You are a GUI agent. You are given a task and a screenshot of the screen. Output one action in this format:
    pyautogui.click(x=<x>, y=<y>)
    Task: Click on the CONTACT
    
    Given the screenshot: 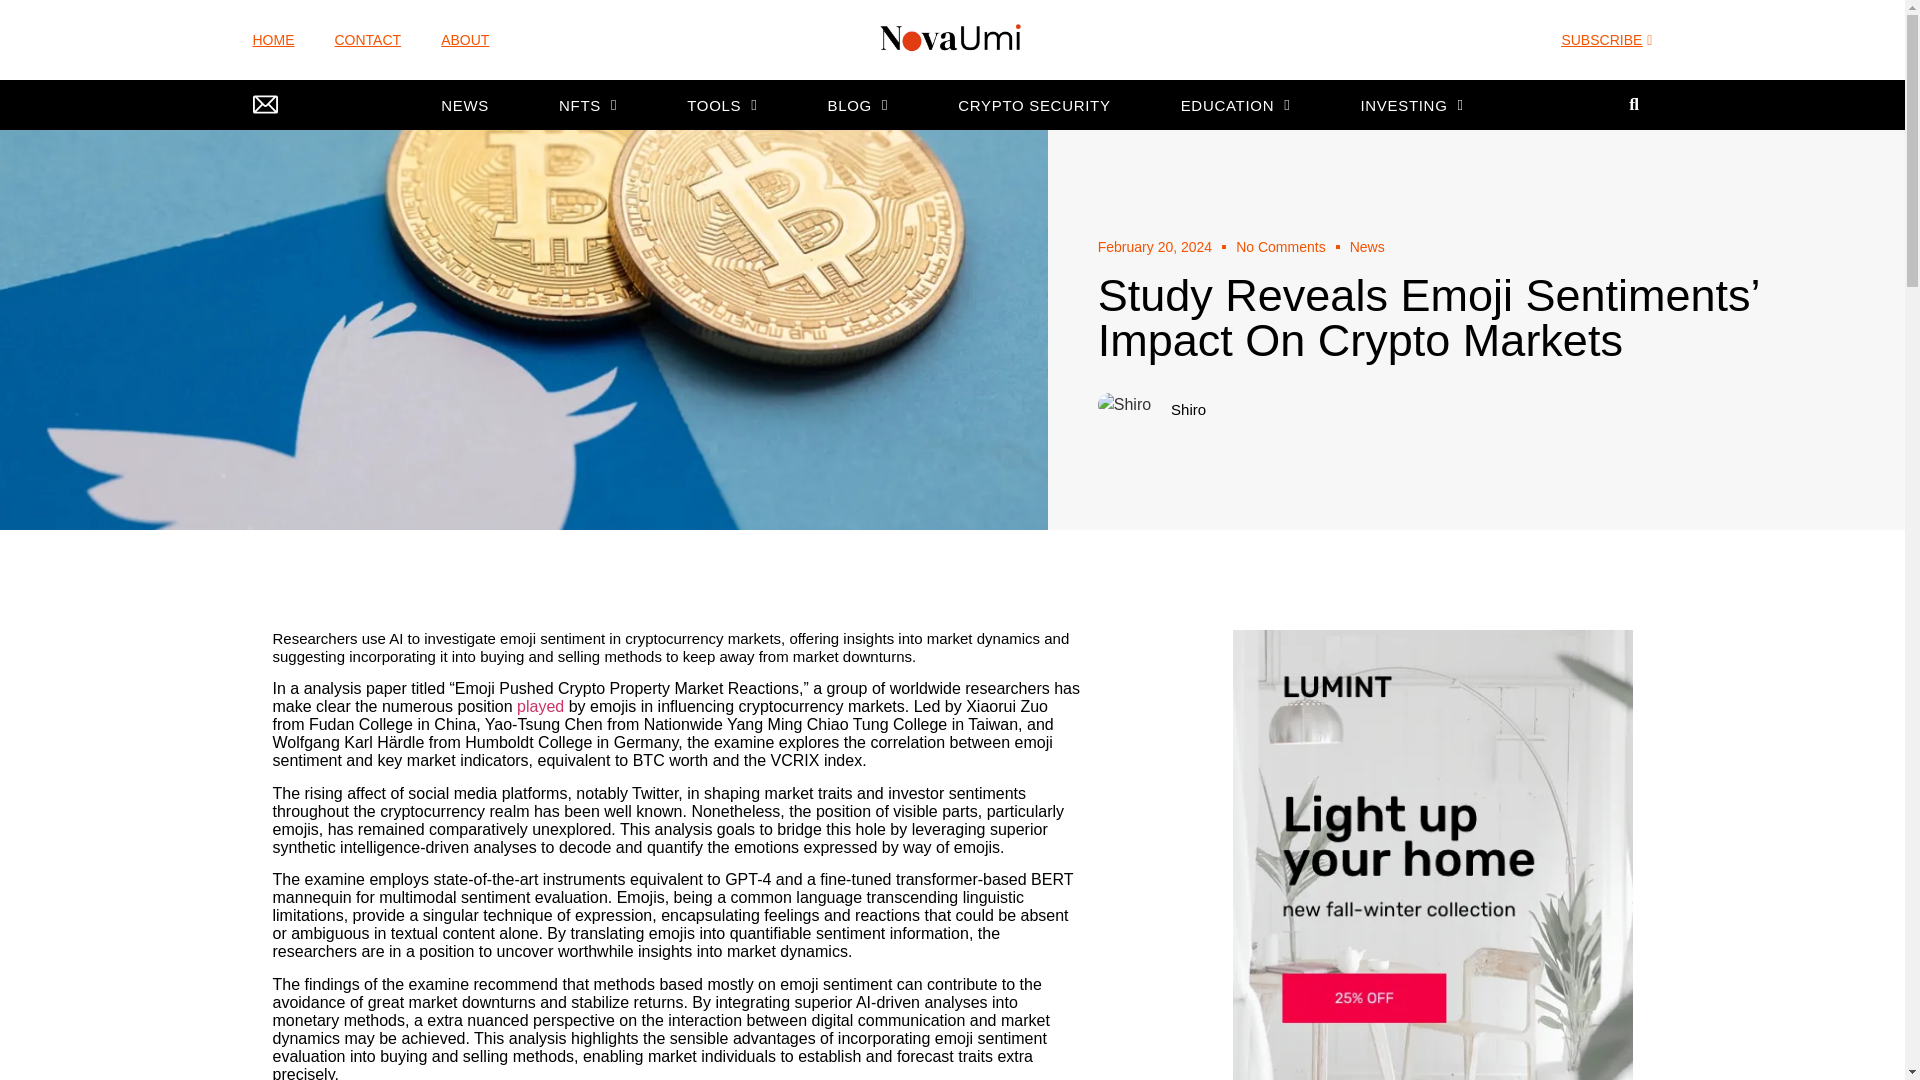 What is the action you would take?
    pyautogui.click(x=368, y=40)
    